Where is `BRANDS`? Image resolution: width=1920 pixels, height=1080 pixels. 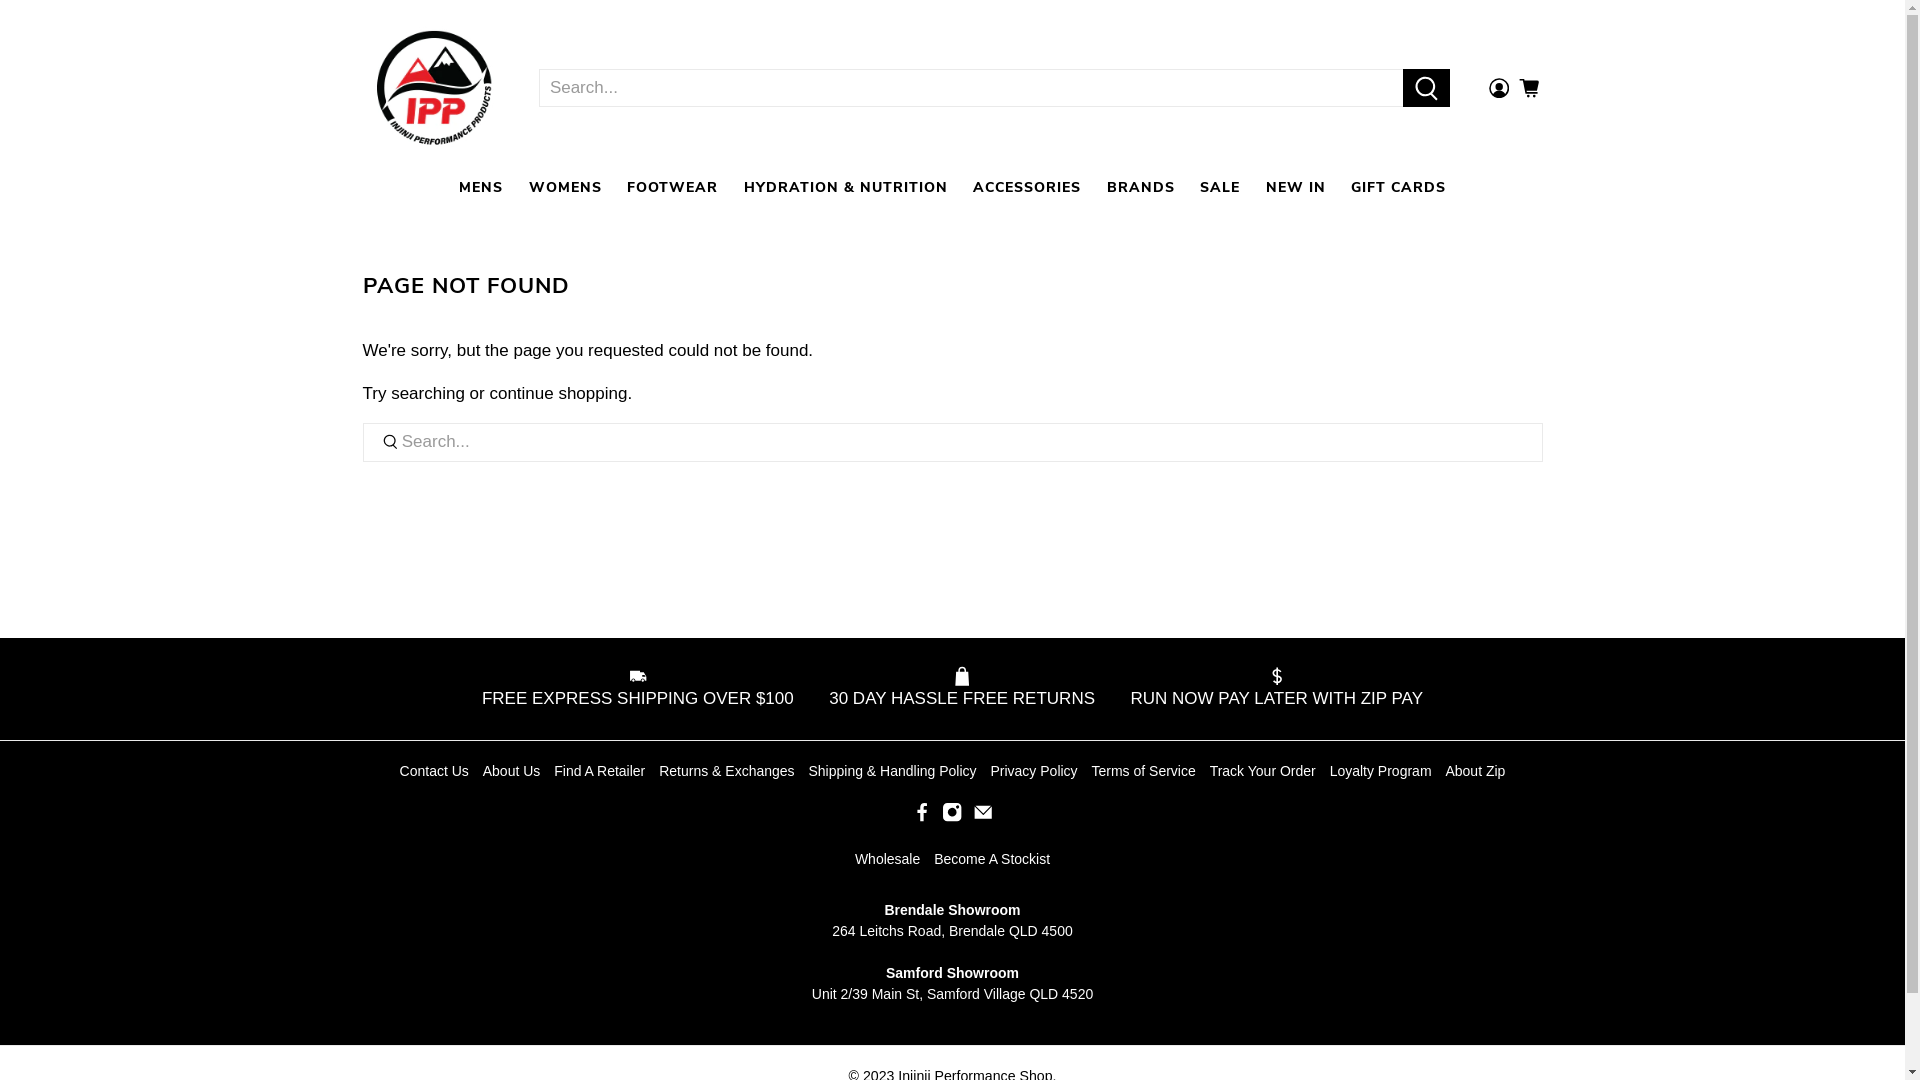
BRANDS is located at coordinates (1141, 188).